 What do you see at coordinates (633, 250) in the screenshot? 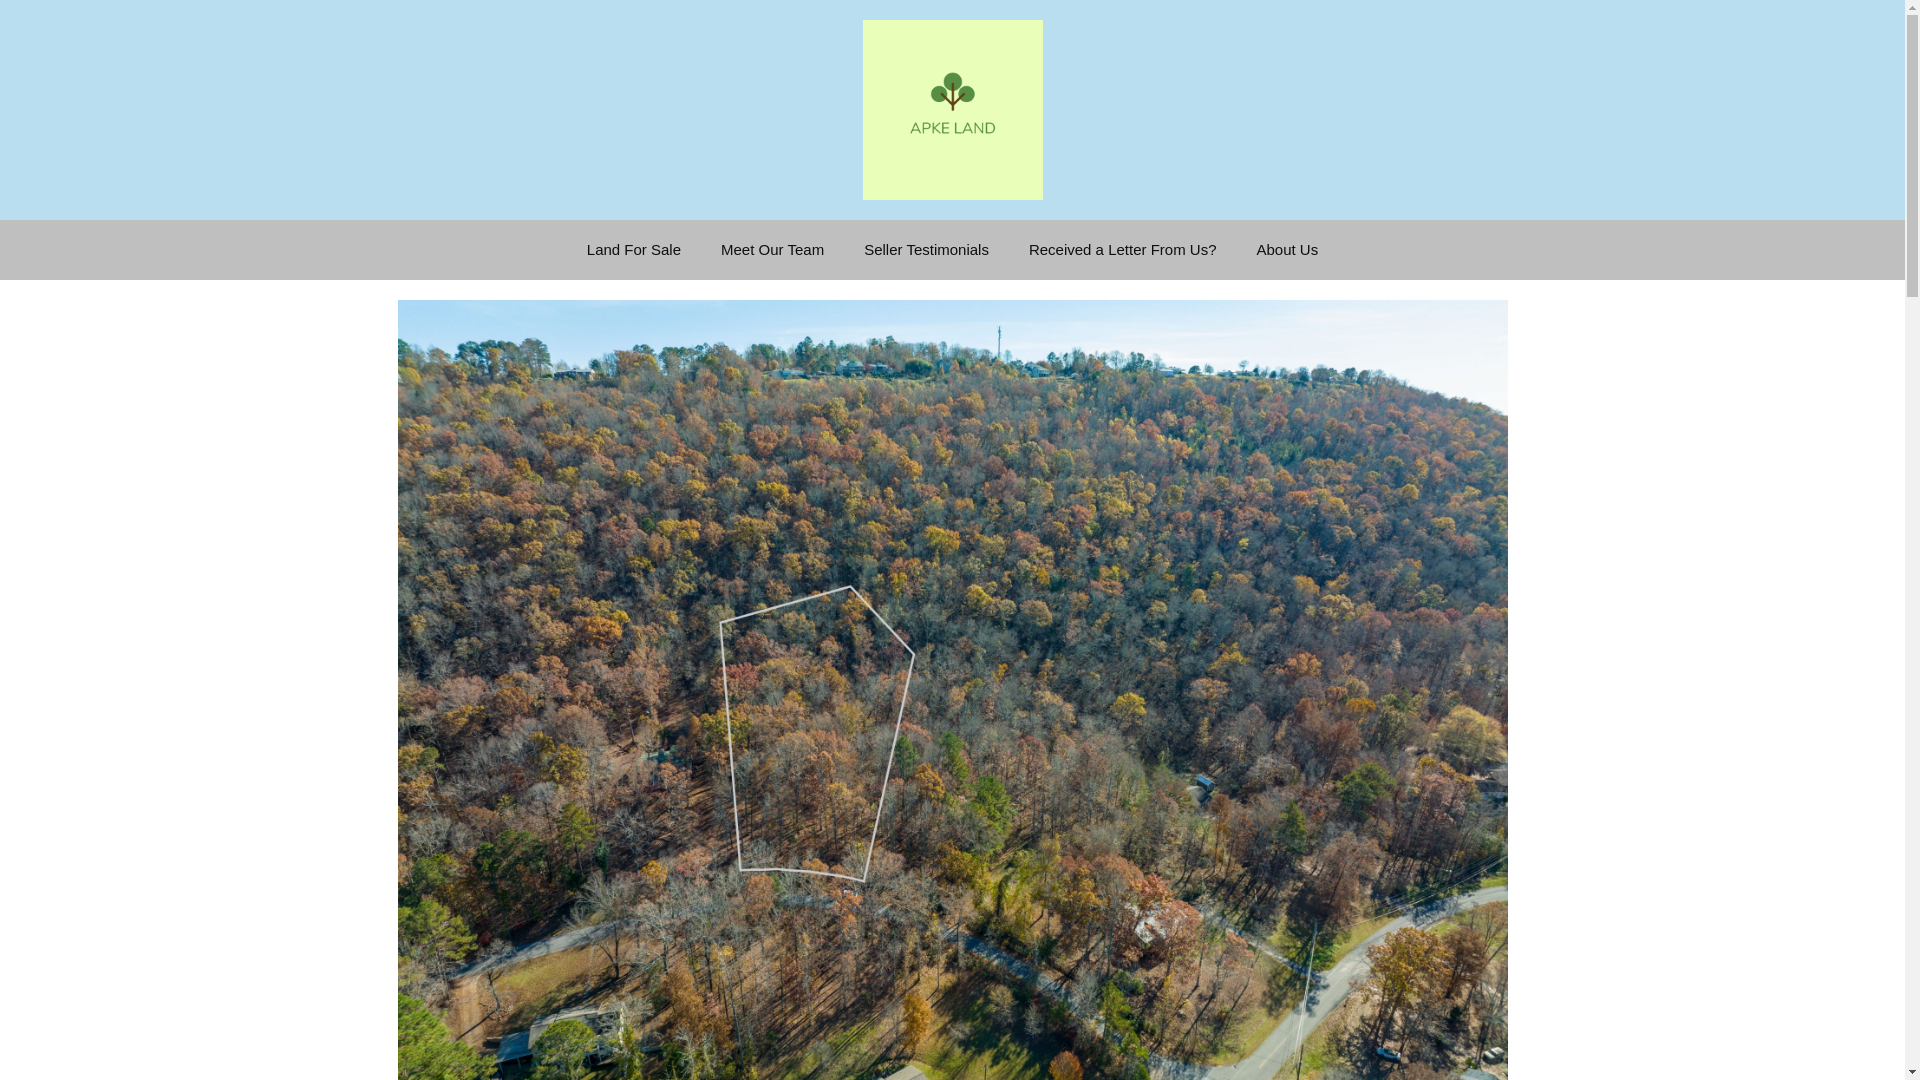
I see `Land For Sale` at bounding box center [633, 250].